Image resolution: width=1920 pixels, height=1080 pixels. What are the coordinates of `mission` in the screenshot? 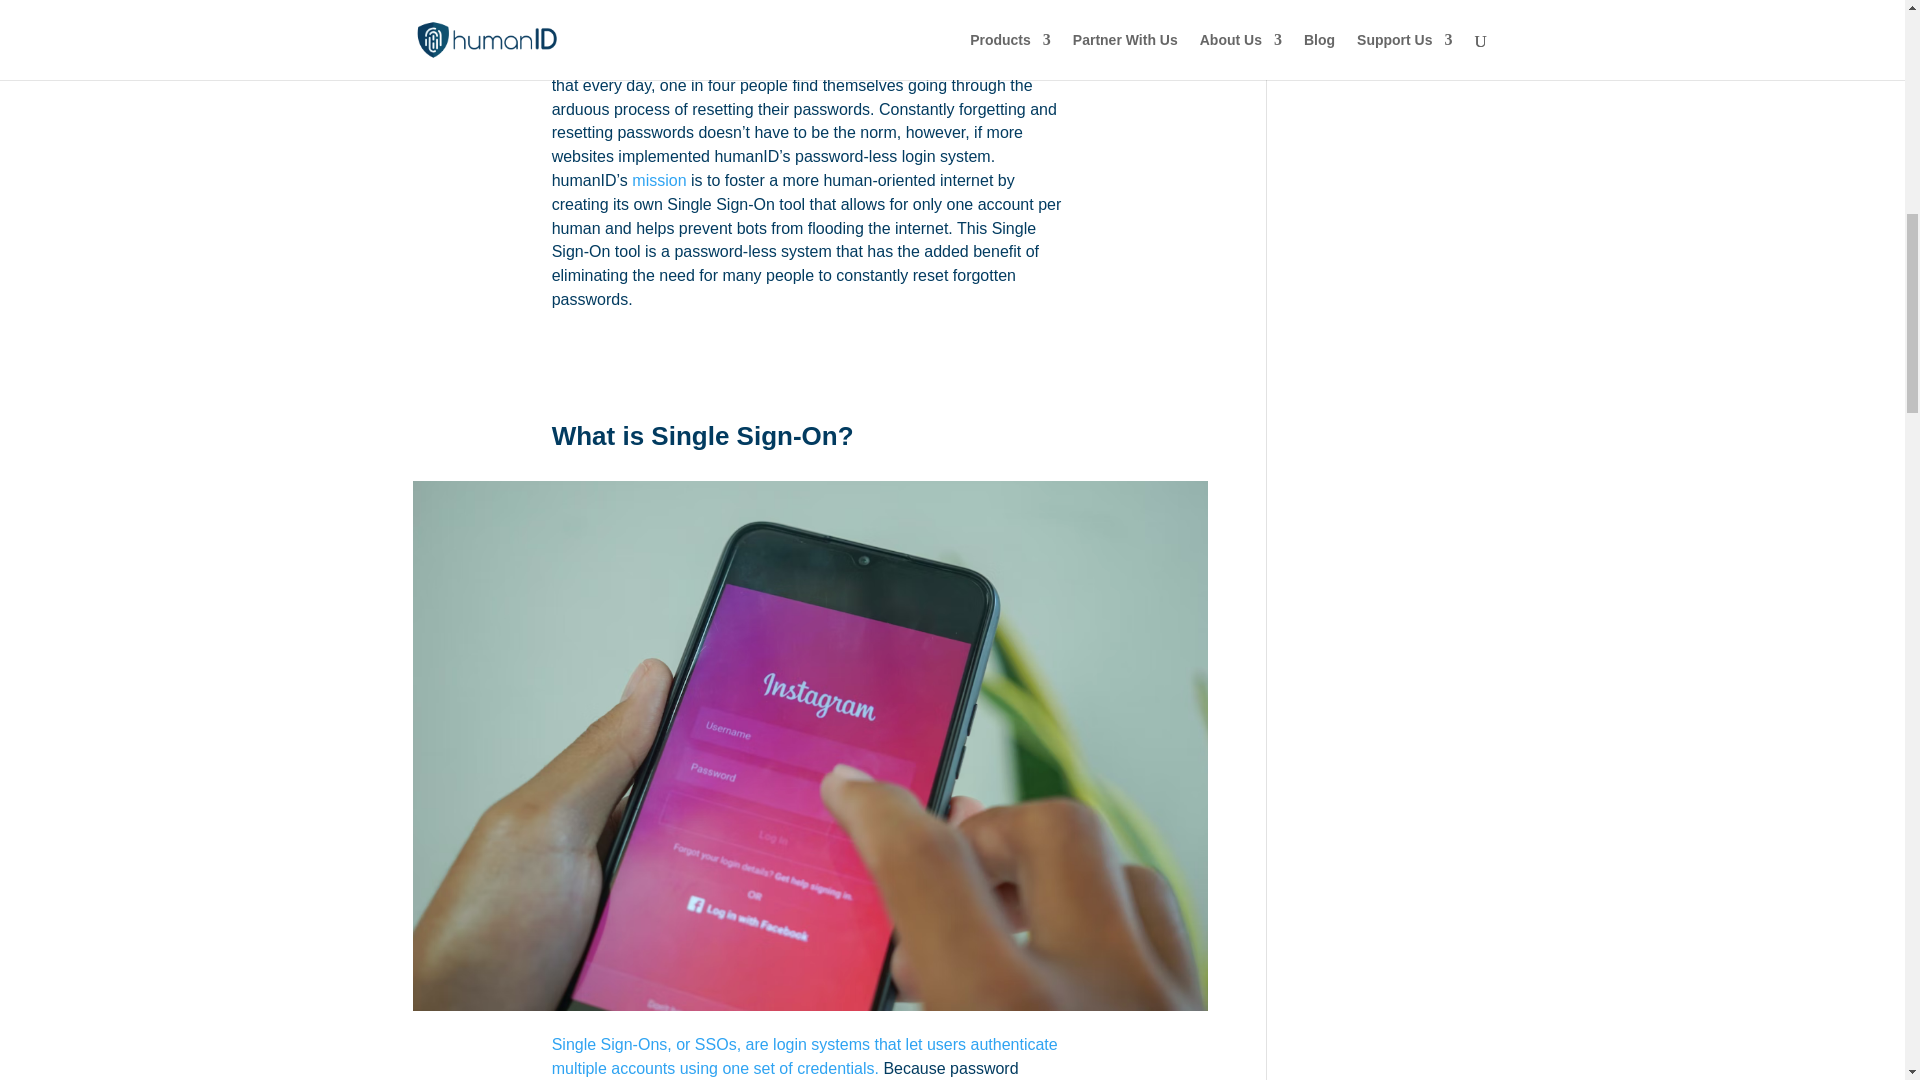 It's located at (658, 180).